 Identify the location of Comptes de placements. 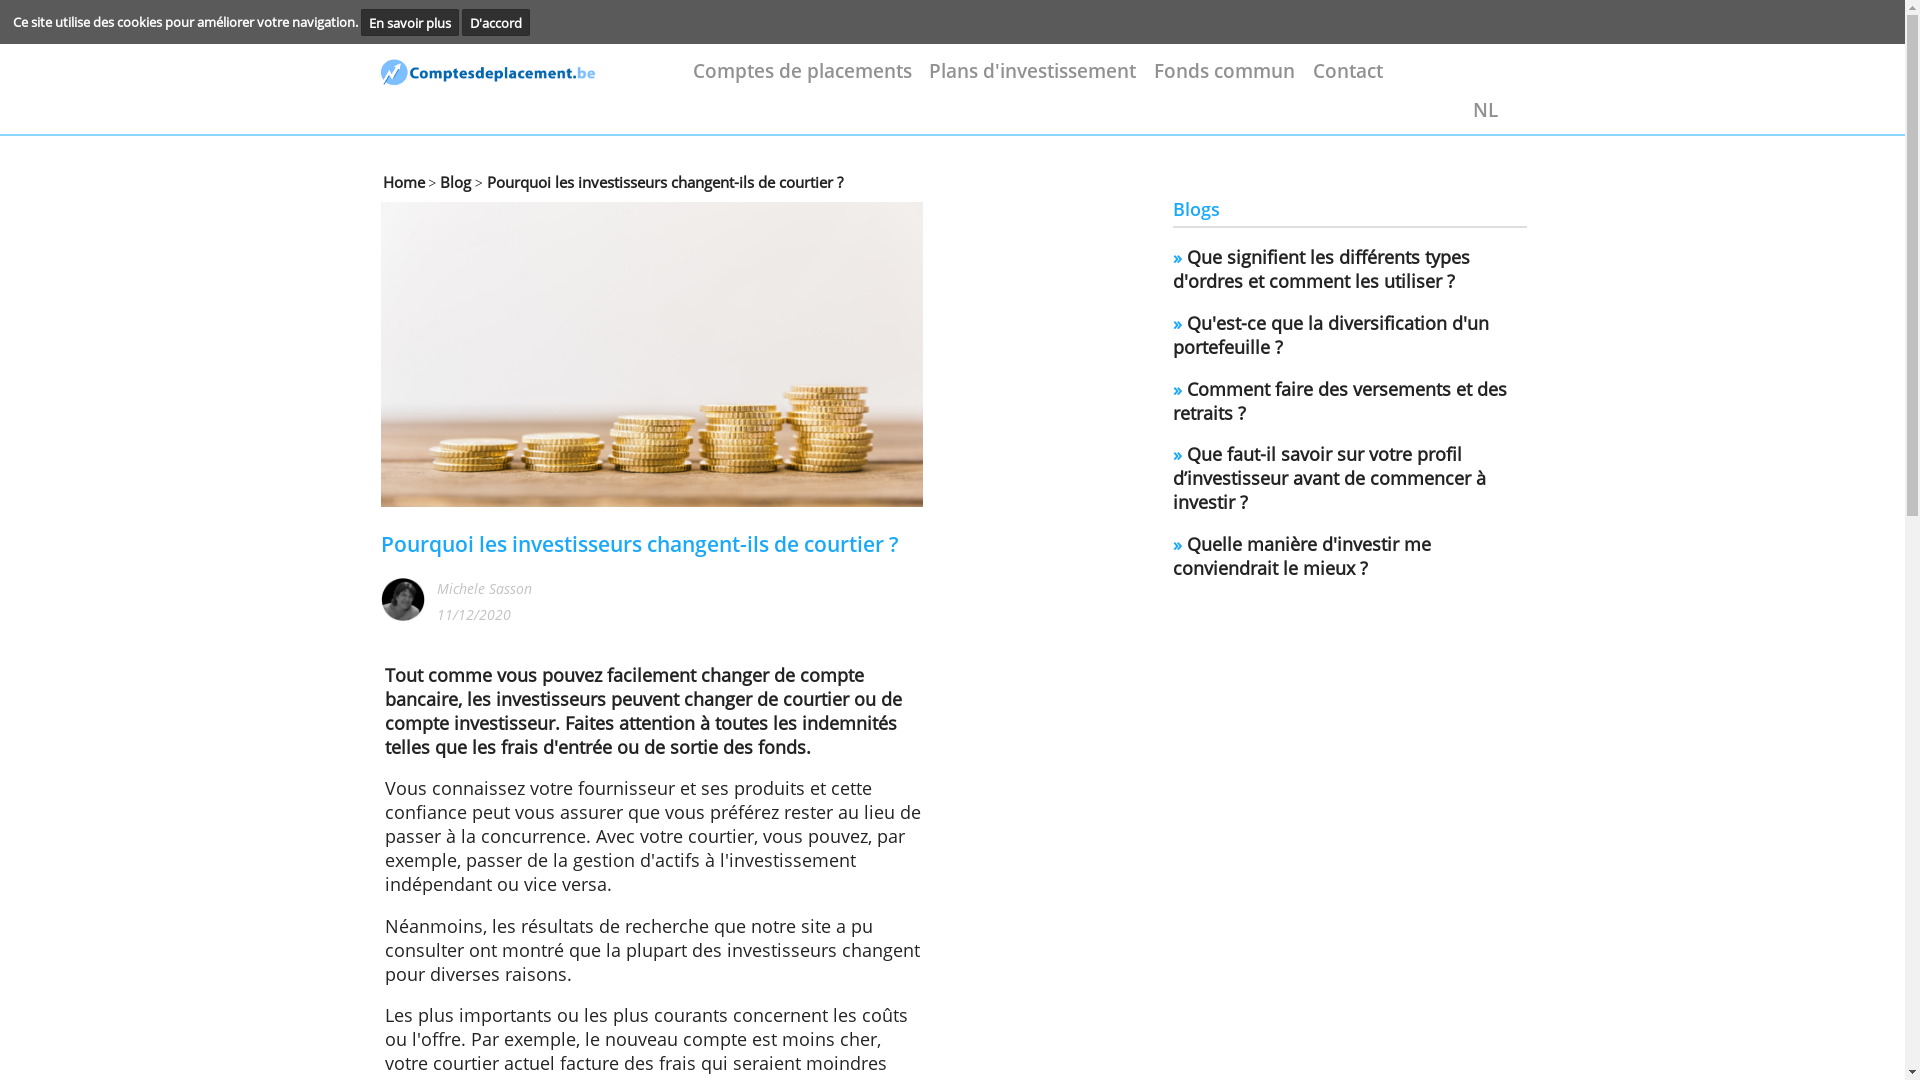
(912, 80).